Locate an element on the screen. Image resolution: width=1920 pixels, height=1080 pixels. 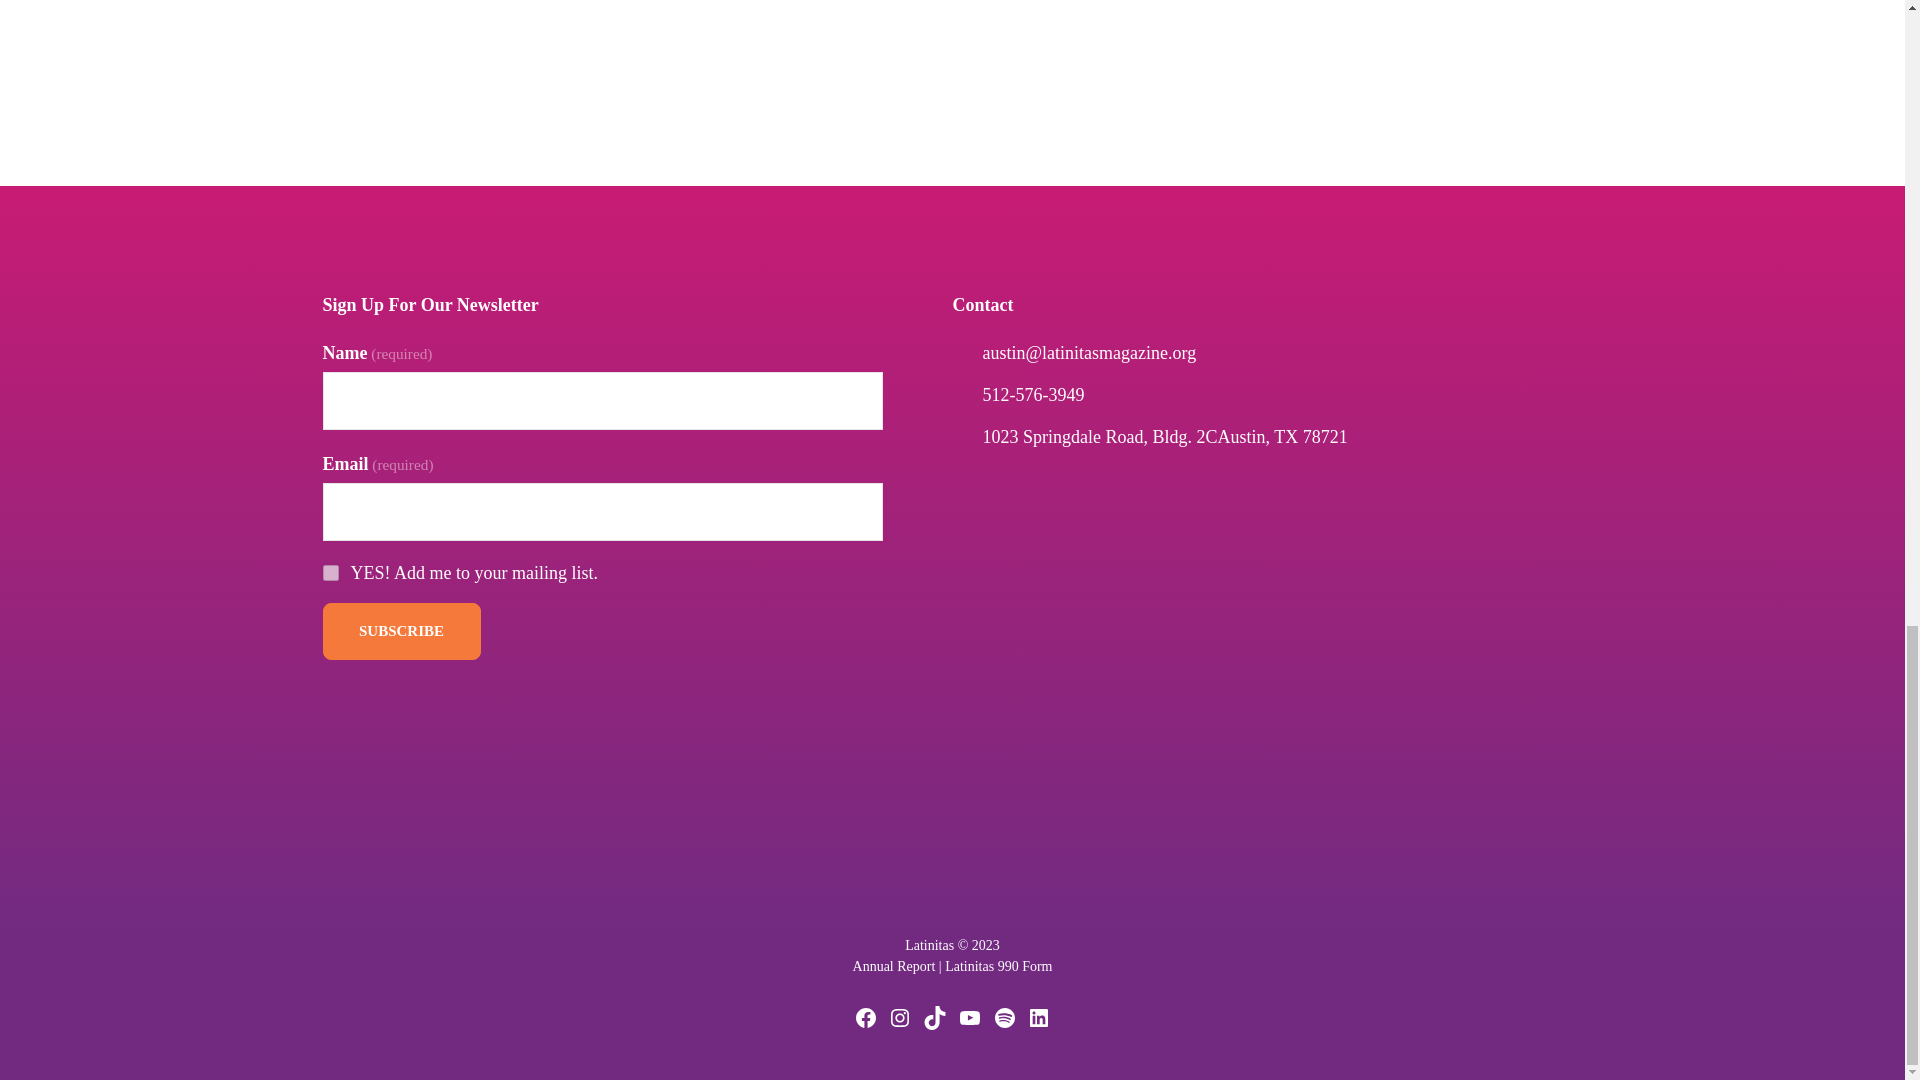
YouTube is located at coordinates (970, 1018).